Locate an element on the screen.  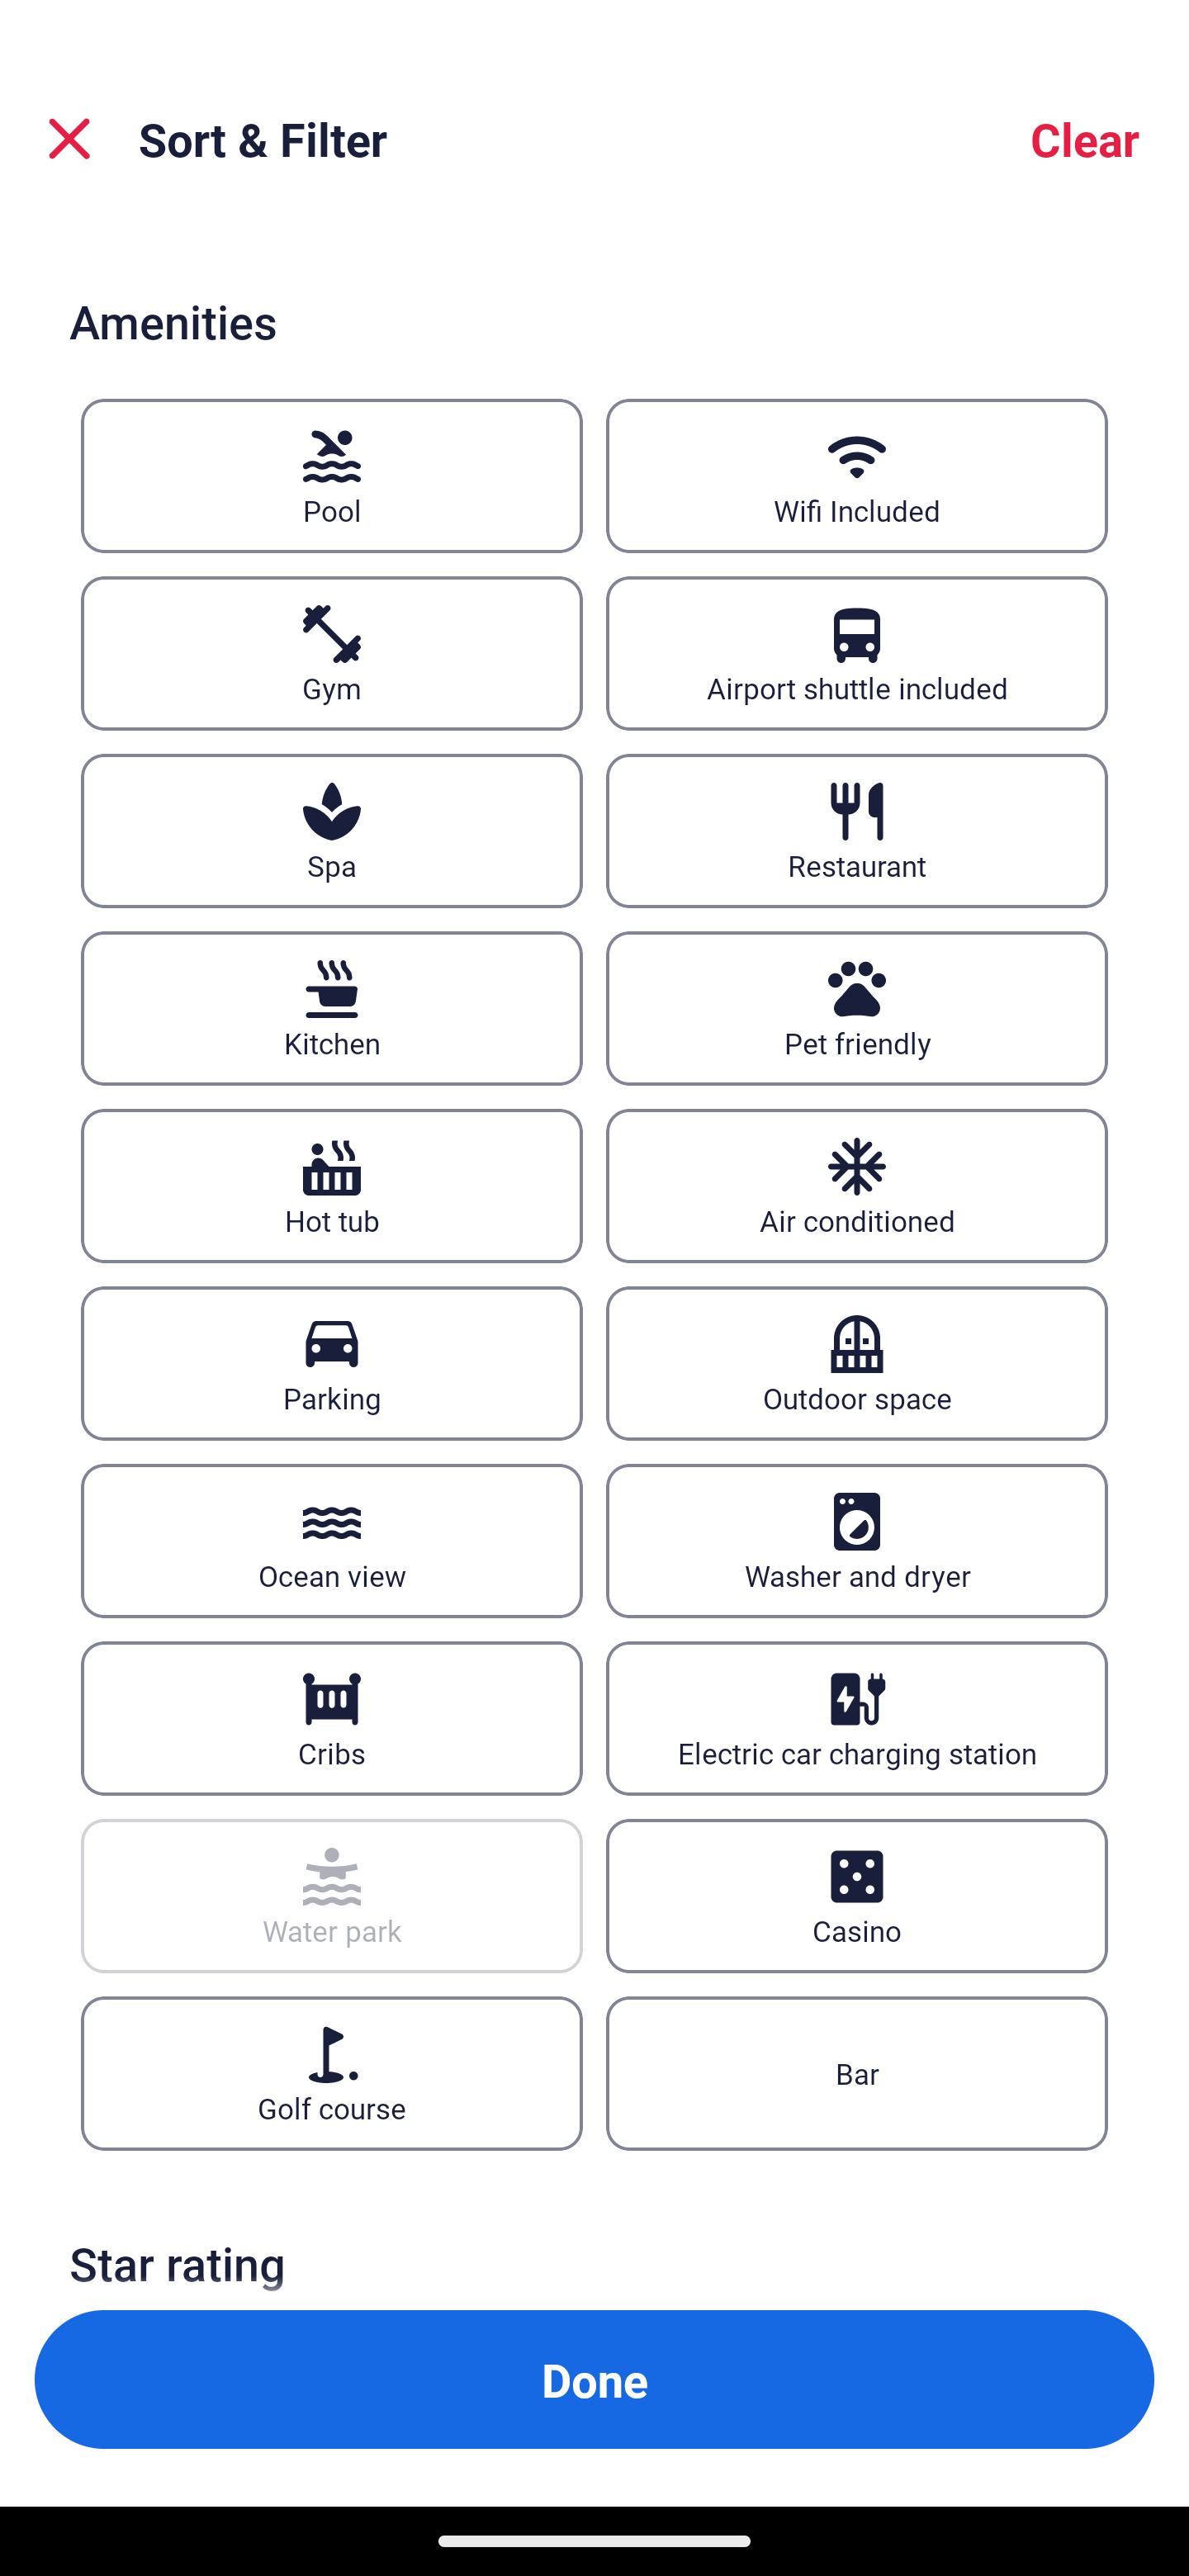
Hot tub is located at coordinates (331, 1184).